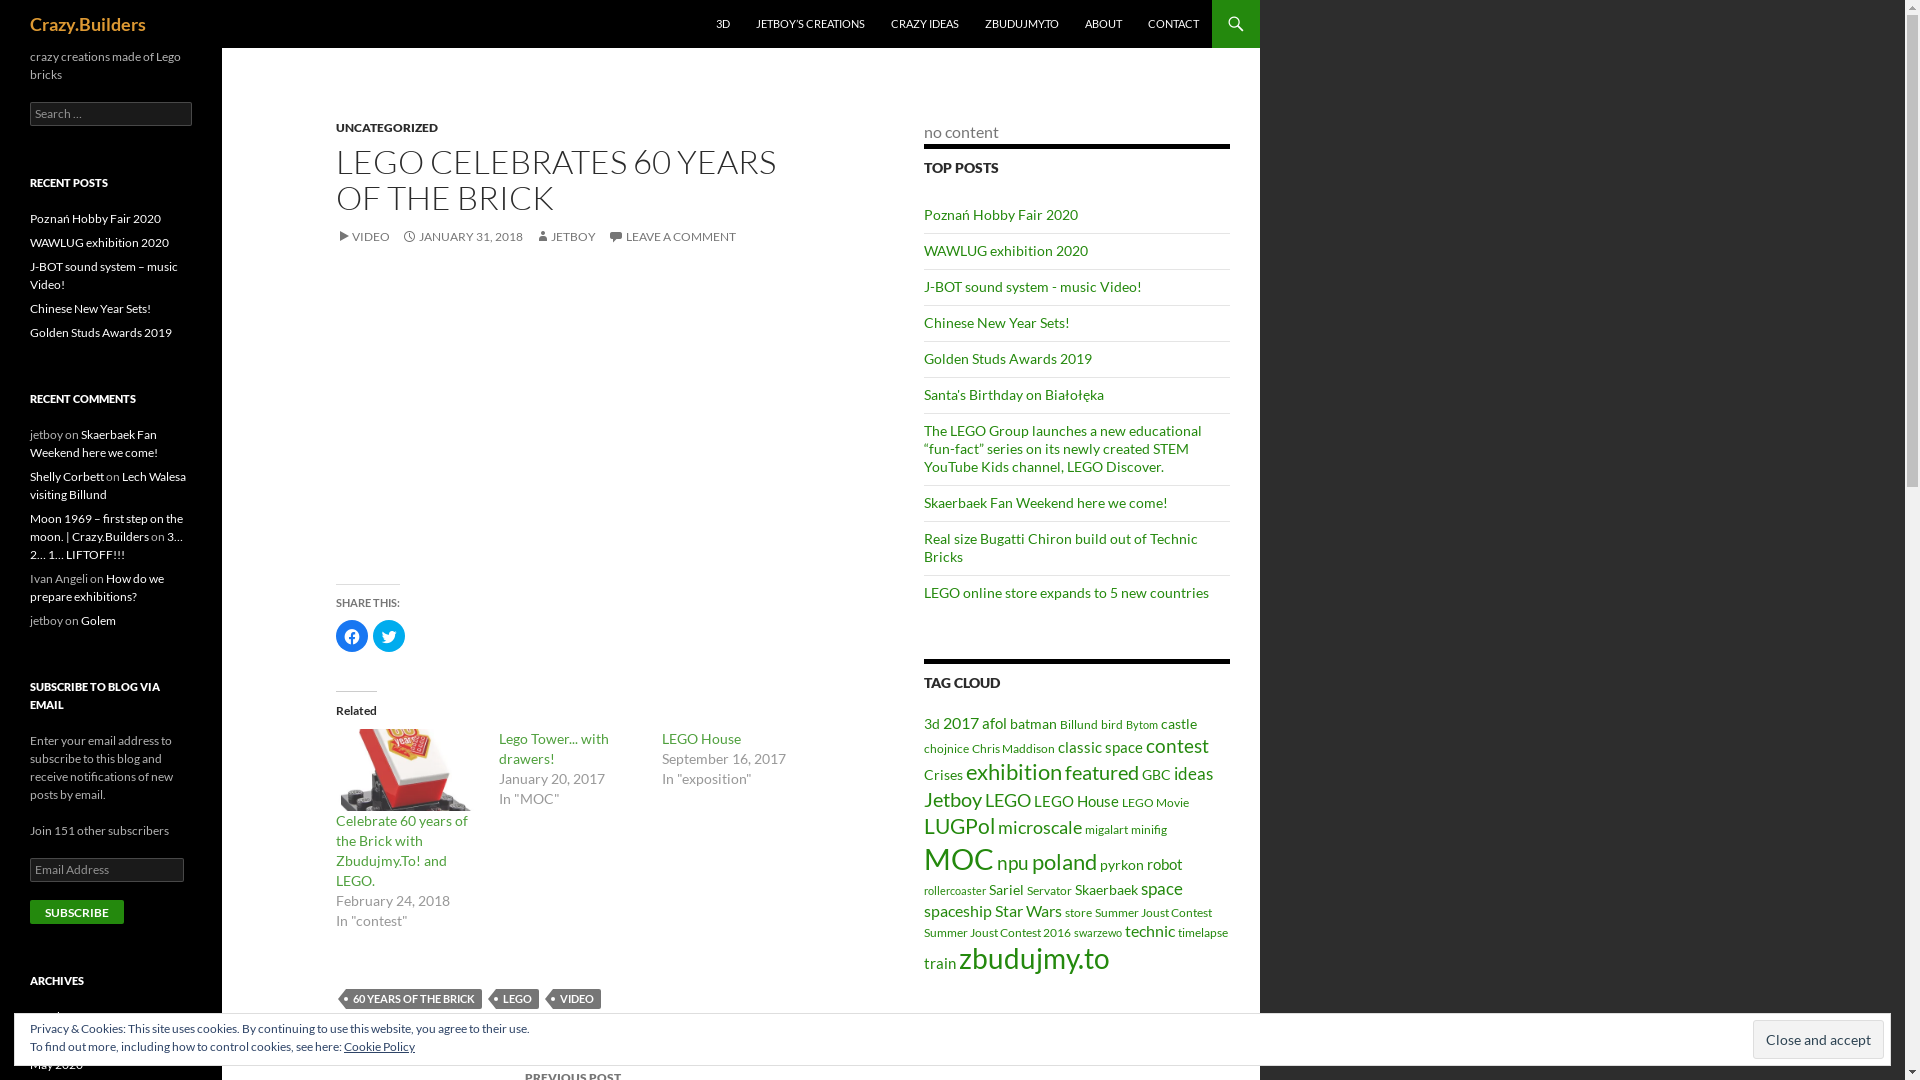 The height and width of the screenshot is (1080, 1920). Describe the element at coordinates (1154, 912) in the screenshot. I see `Summer Joust Contest` at that location.